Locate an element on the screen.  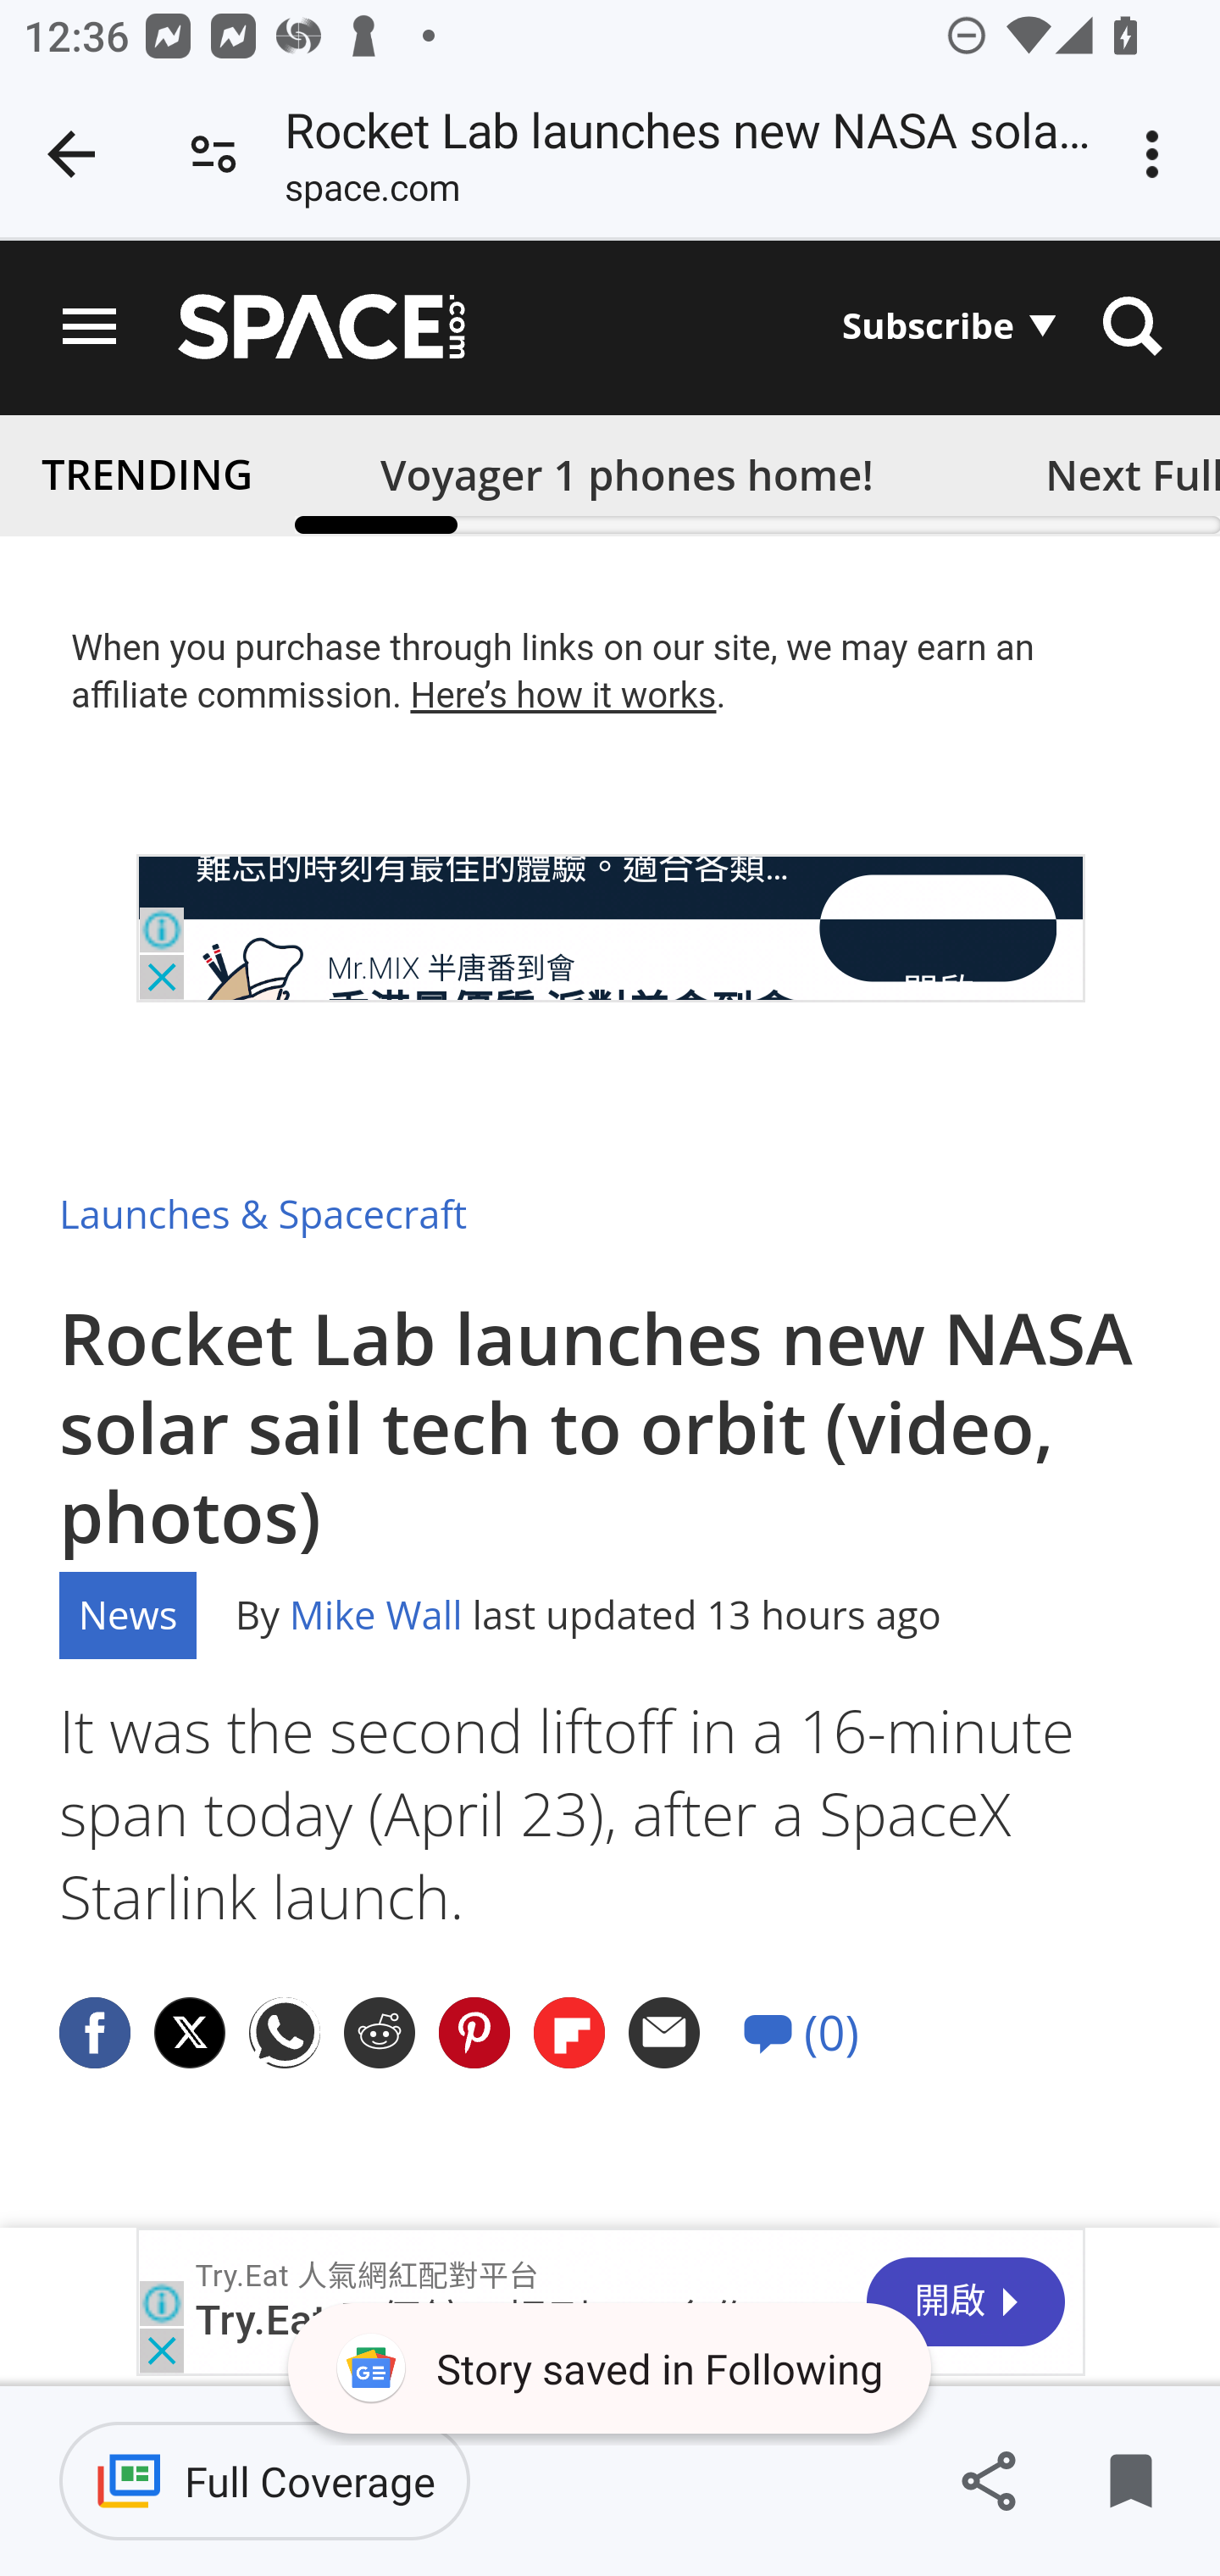
Mike Wall is located at coordinates (374, 1615).